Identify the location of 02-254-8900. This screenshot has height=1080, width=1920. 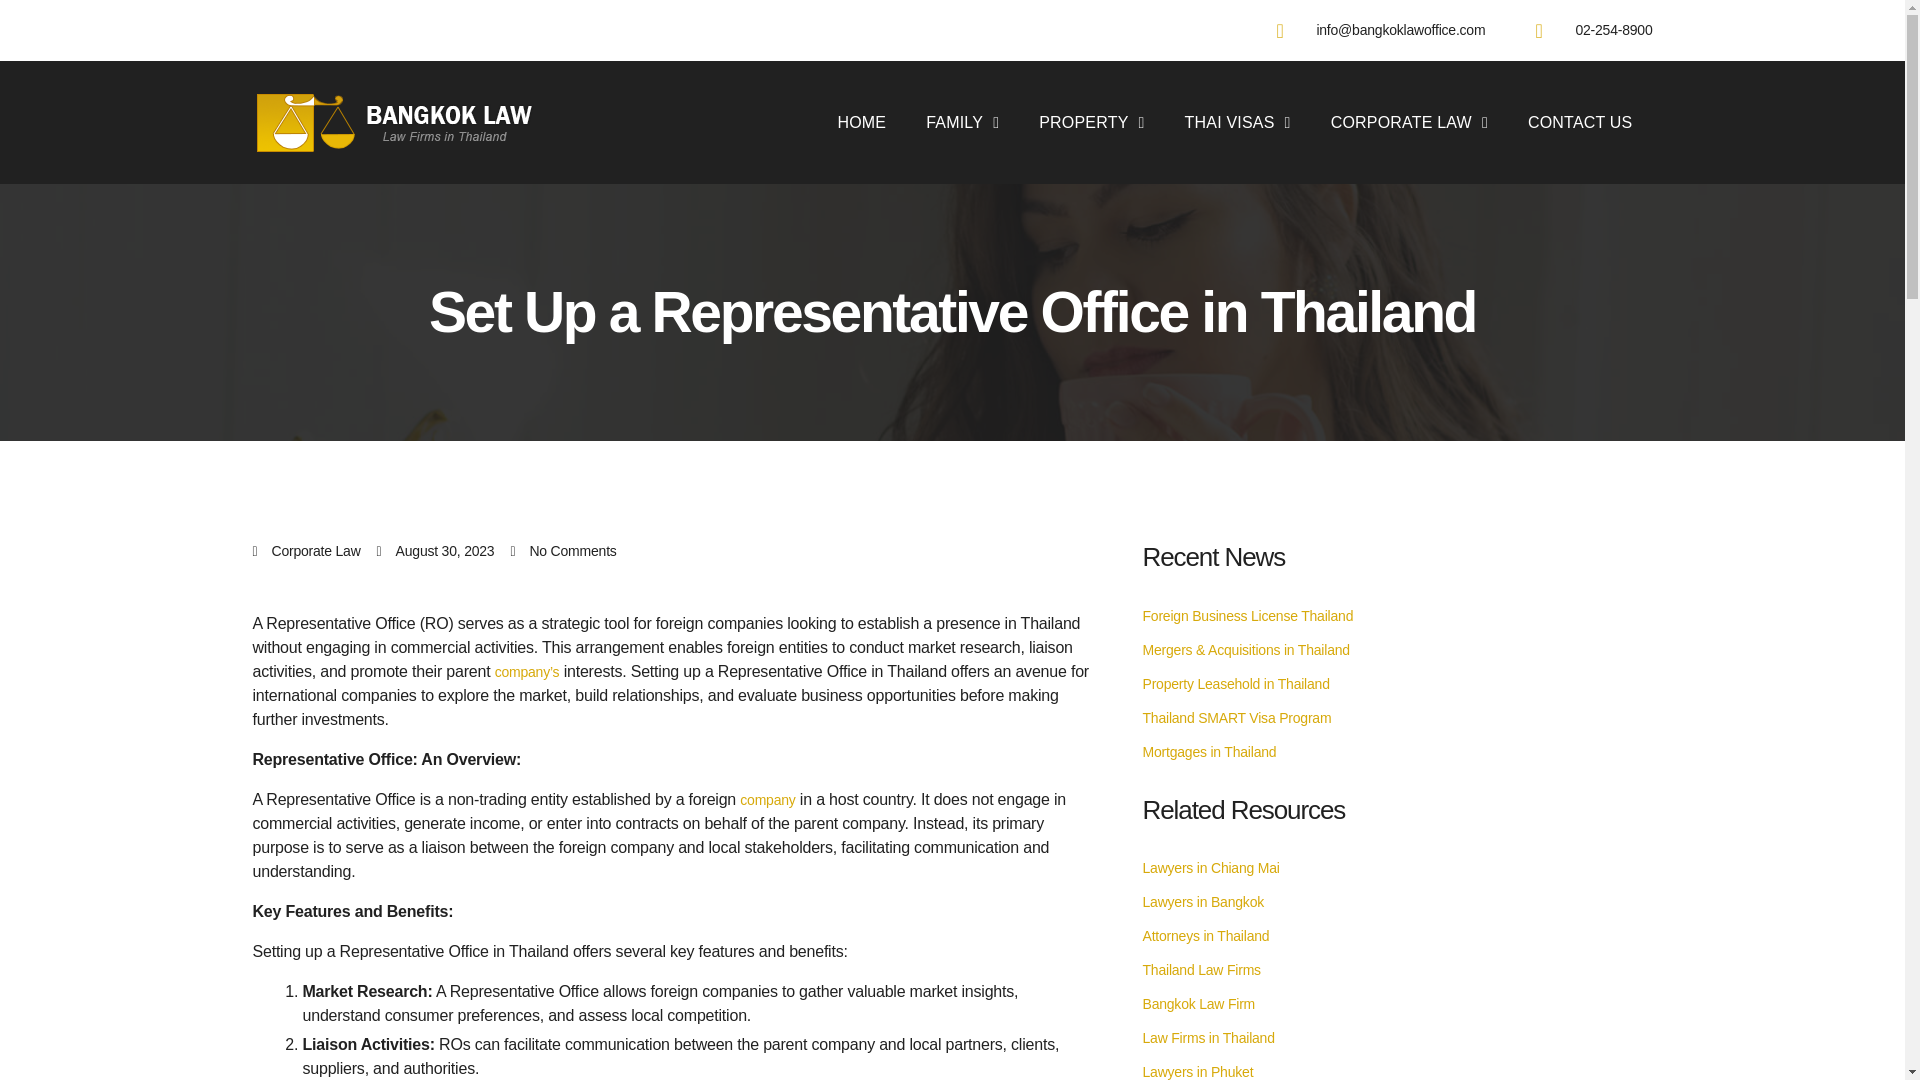
(1592, 30).